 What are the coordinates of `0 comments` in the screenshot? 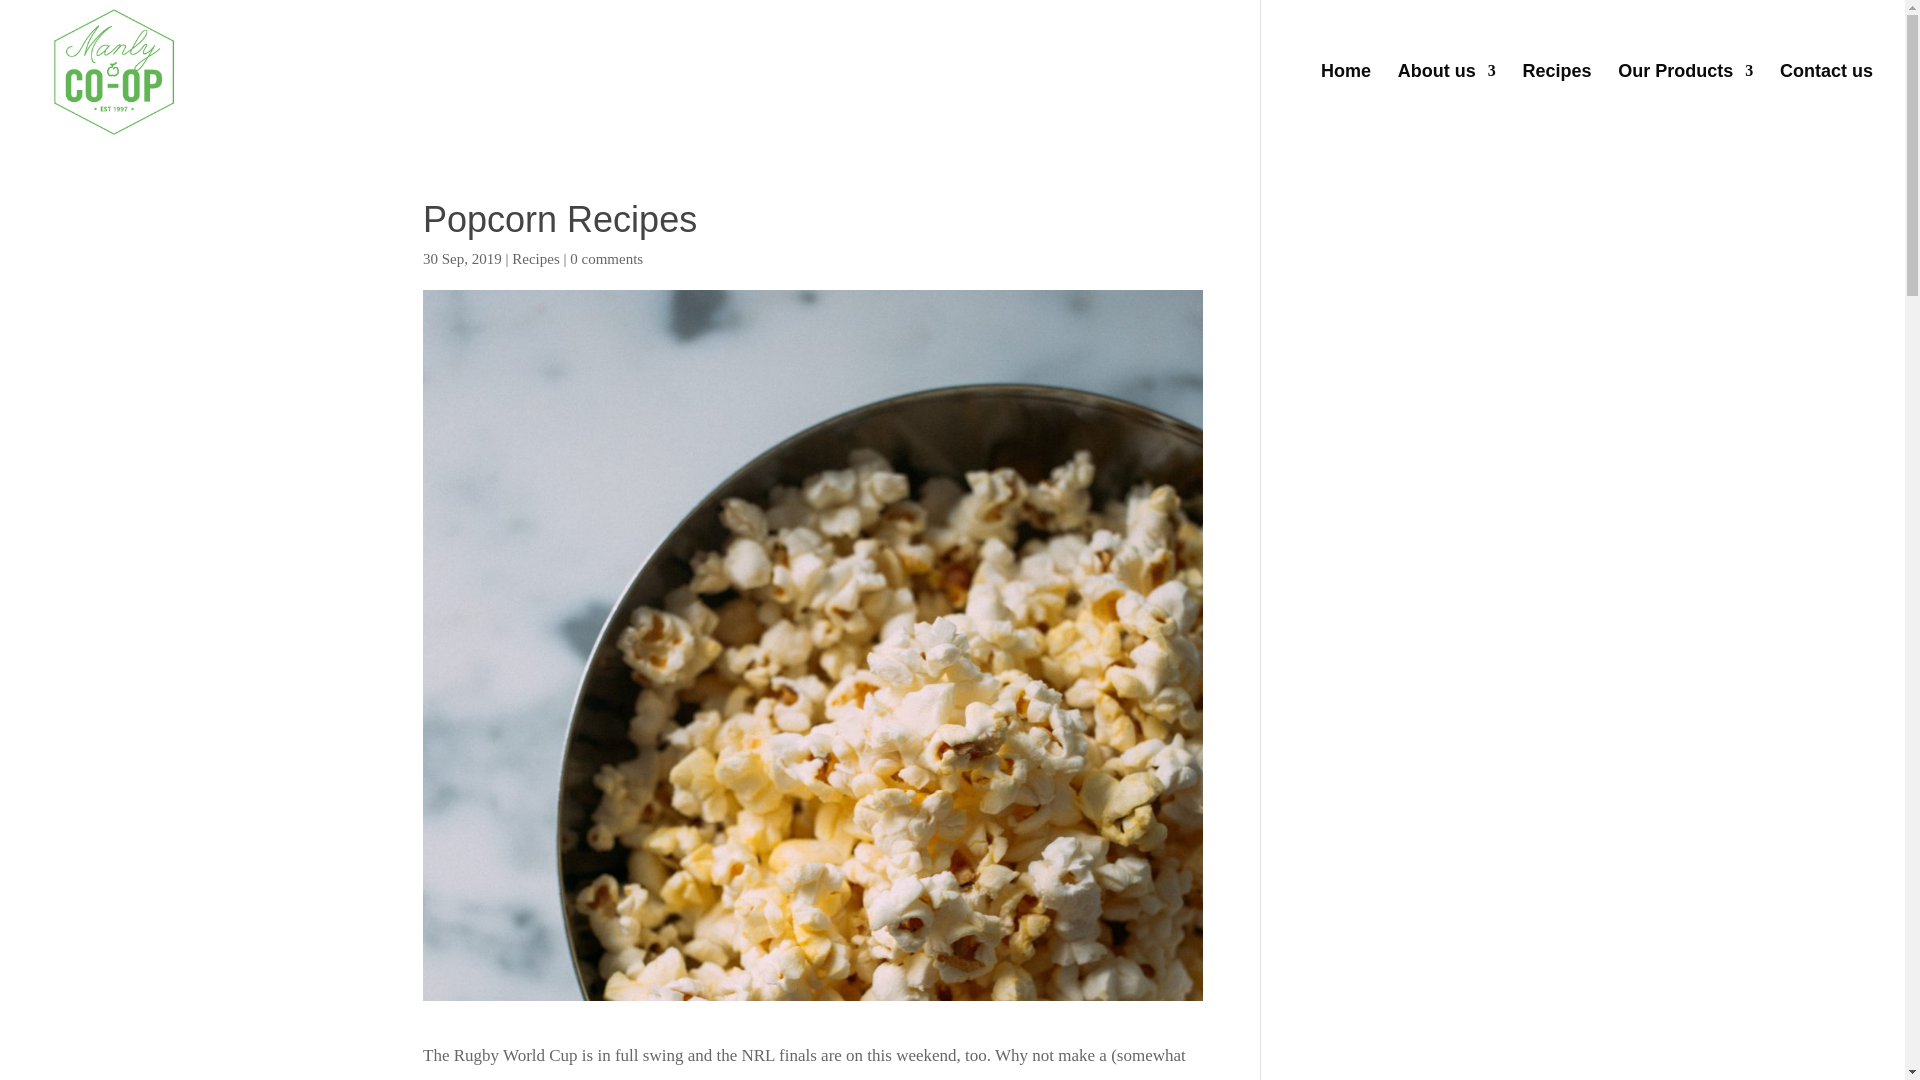 It's located at (606, 258).